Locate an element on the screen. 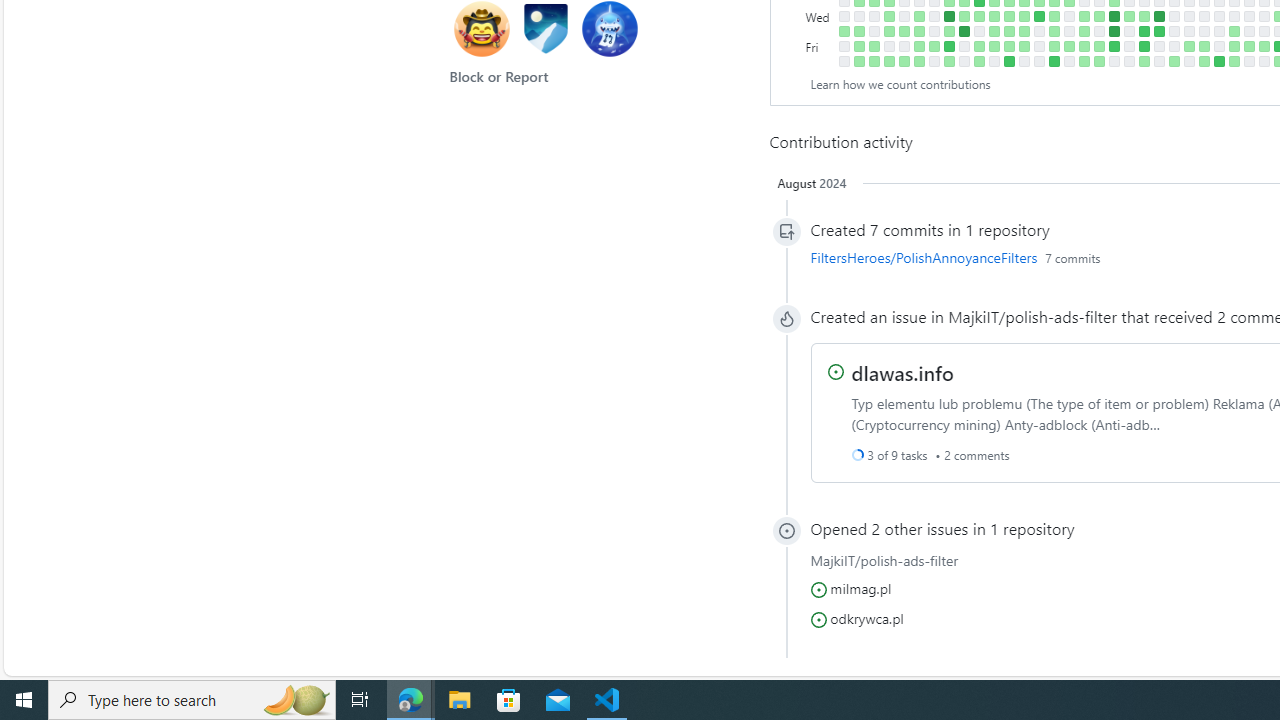  2 contributions on December 8th. is located at coordinates (1068, 46).